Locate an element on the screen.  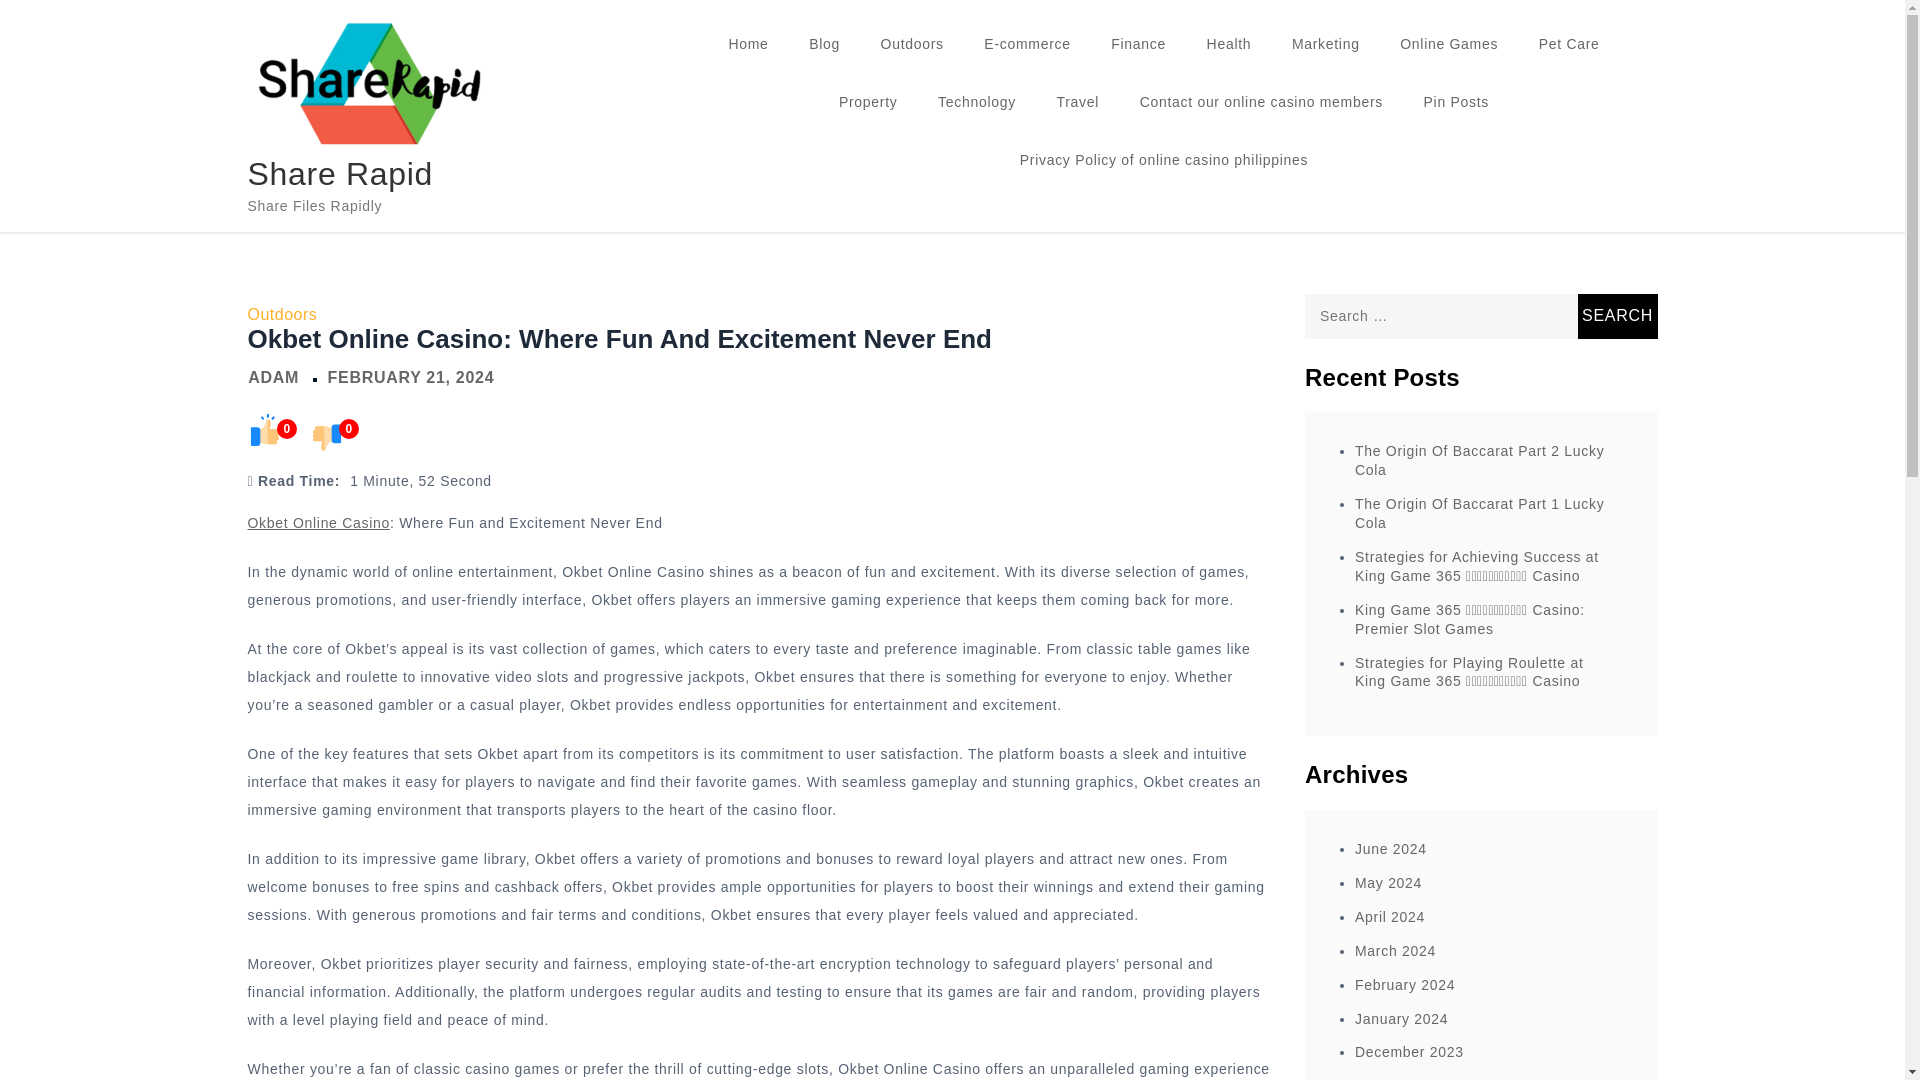
Search is located at coordinates (1618, 316).